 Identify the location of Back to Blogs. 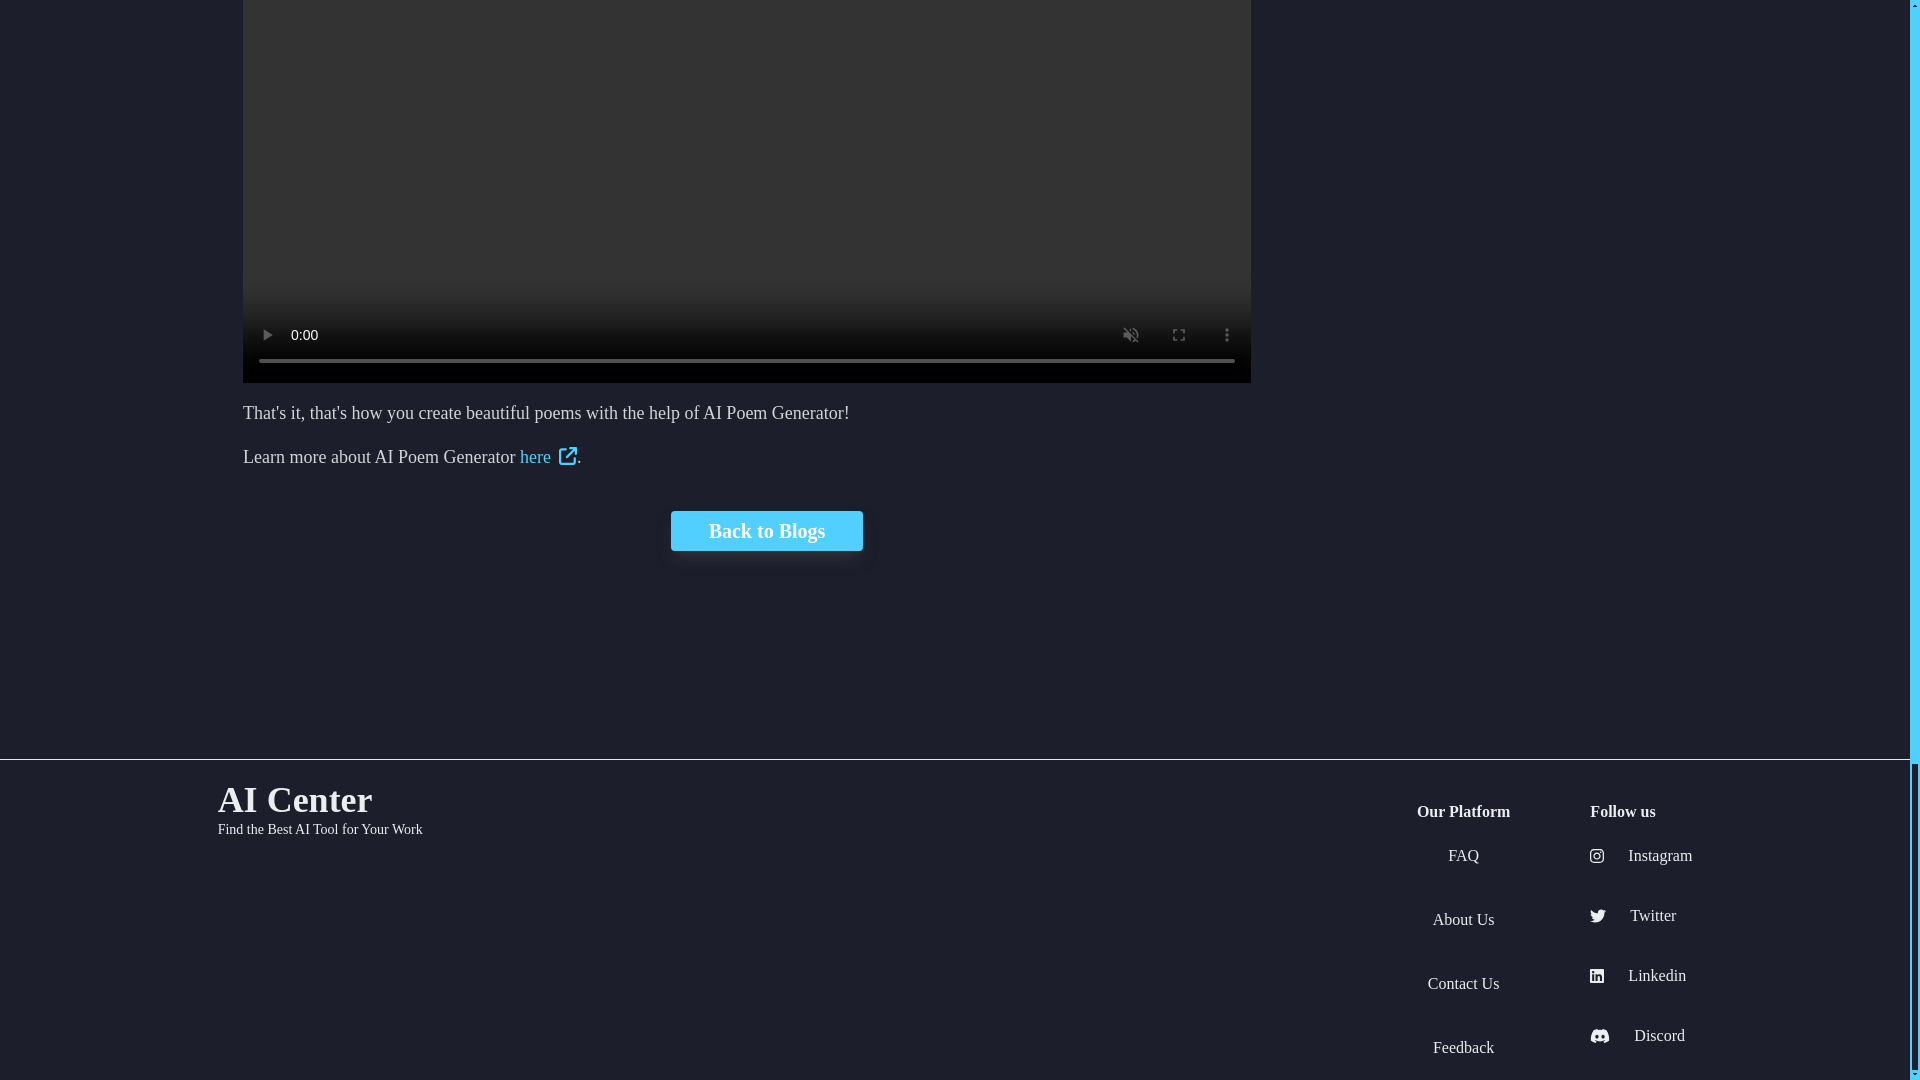
(746, 530).